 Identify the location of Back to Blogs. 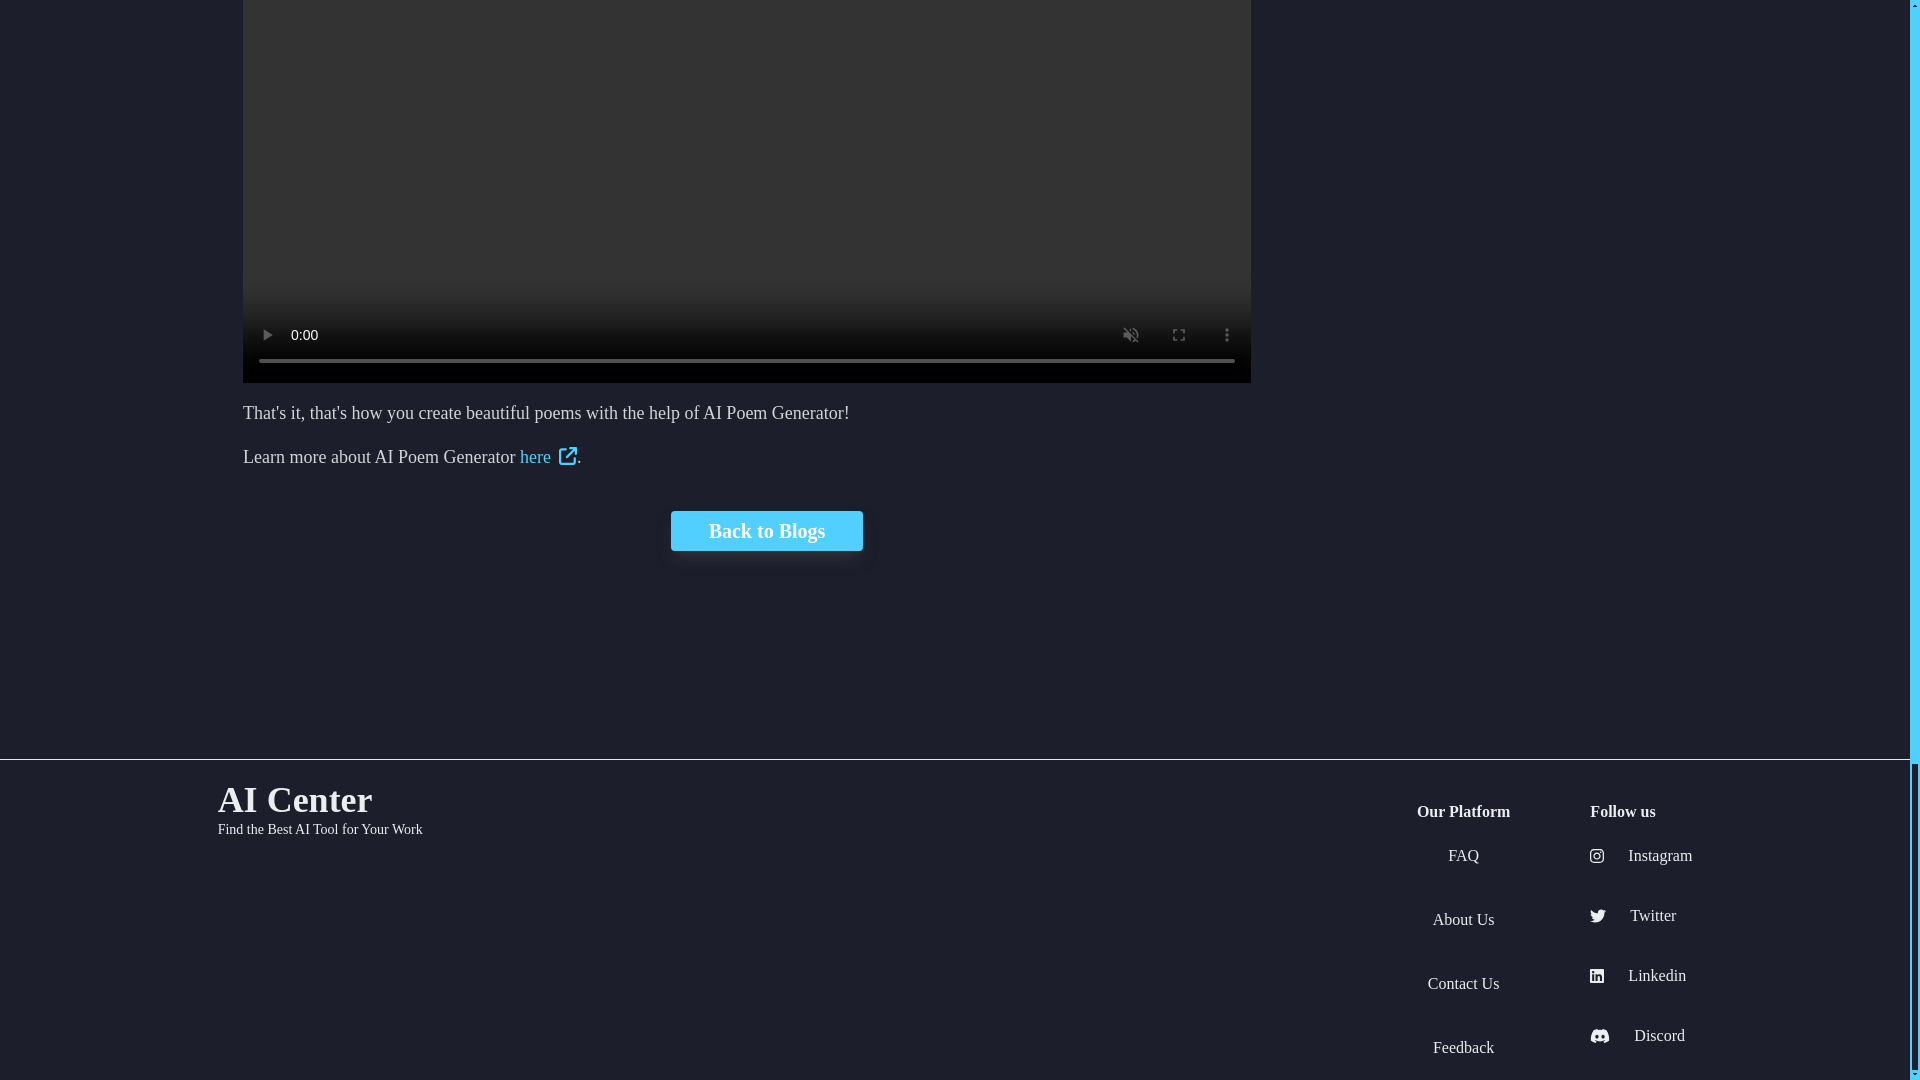
(746, 530).